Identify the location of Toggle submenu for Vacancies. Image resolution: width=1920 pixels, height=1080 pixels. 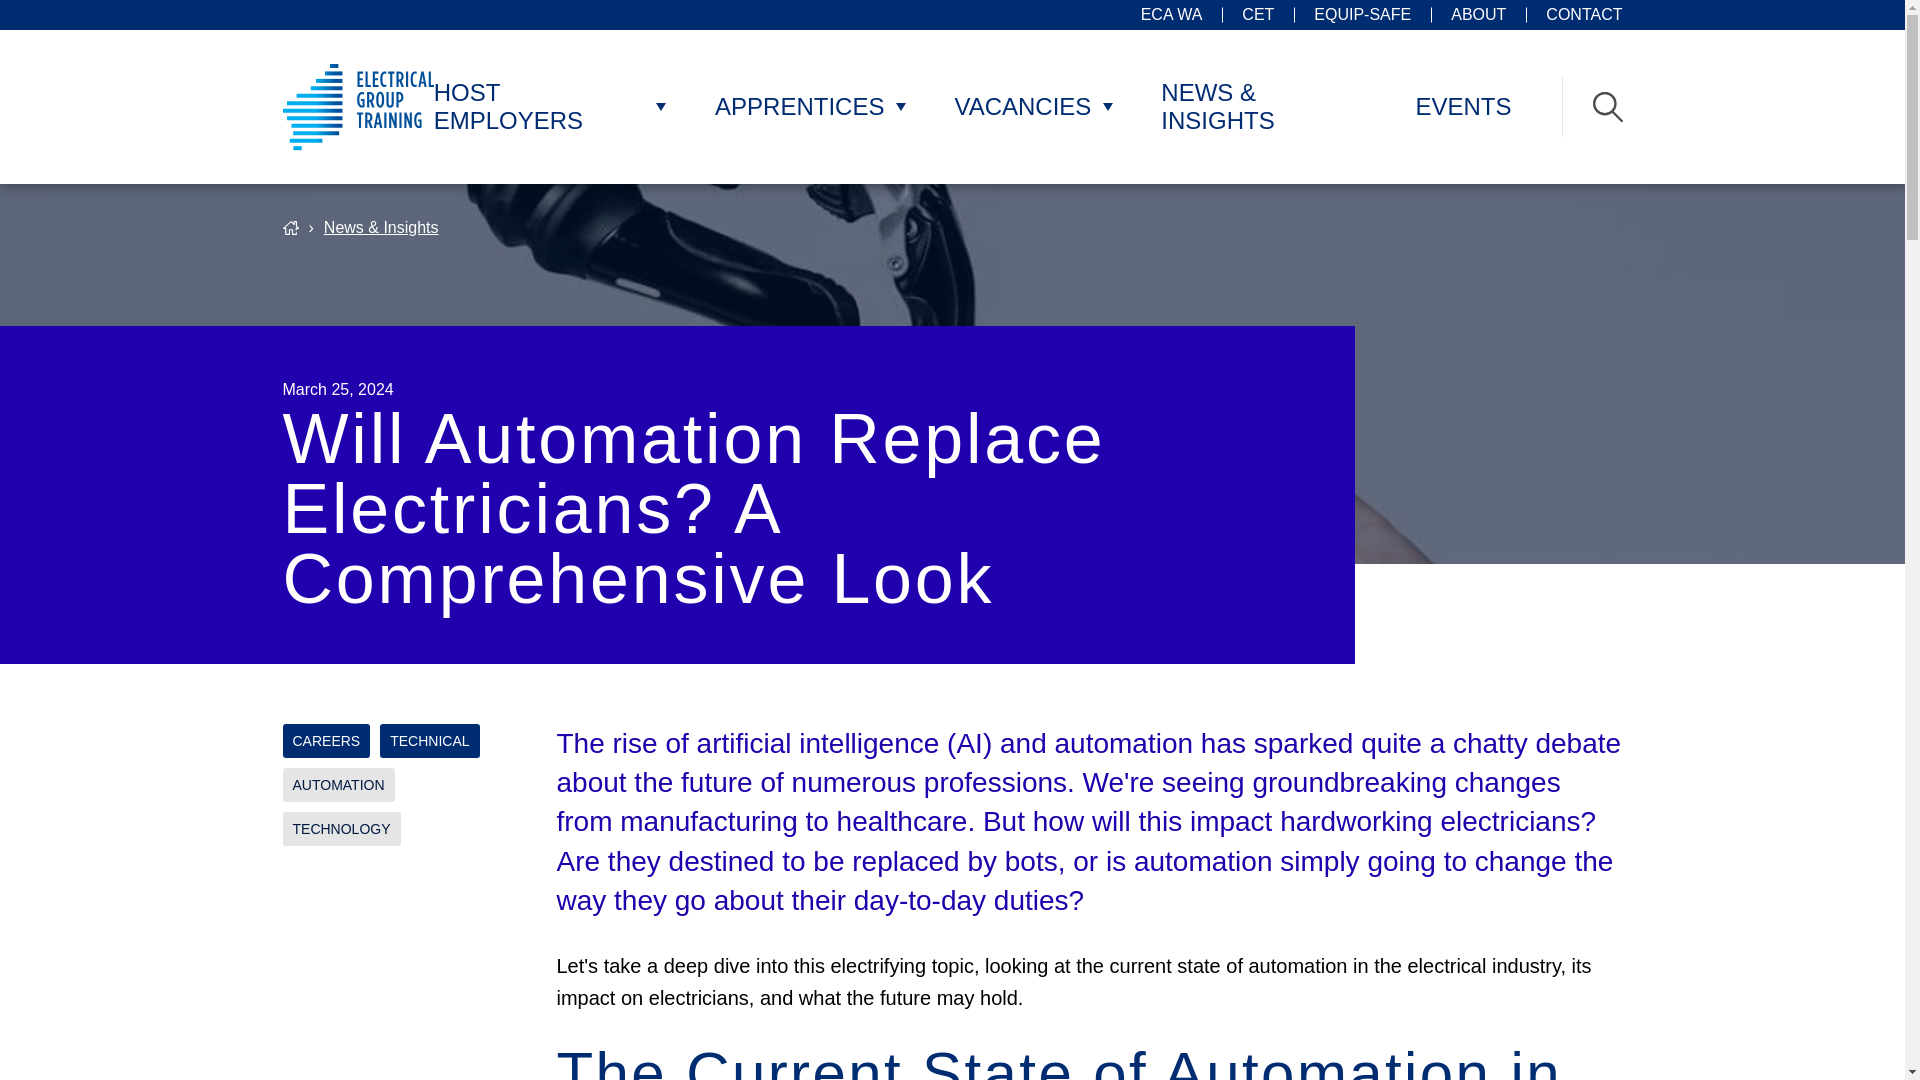
(1106, 106).